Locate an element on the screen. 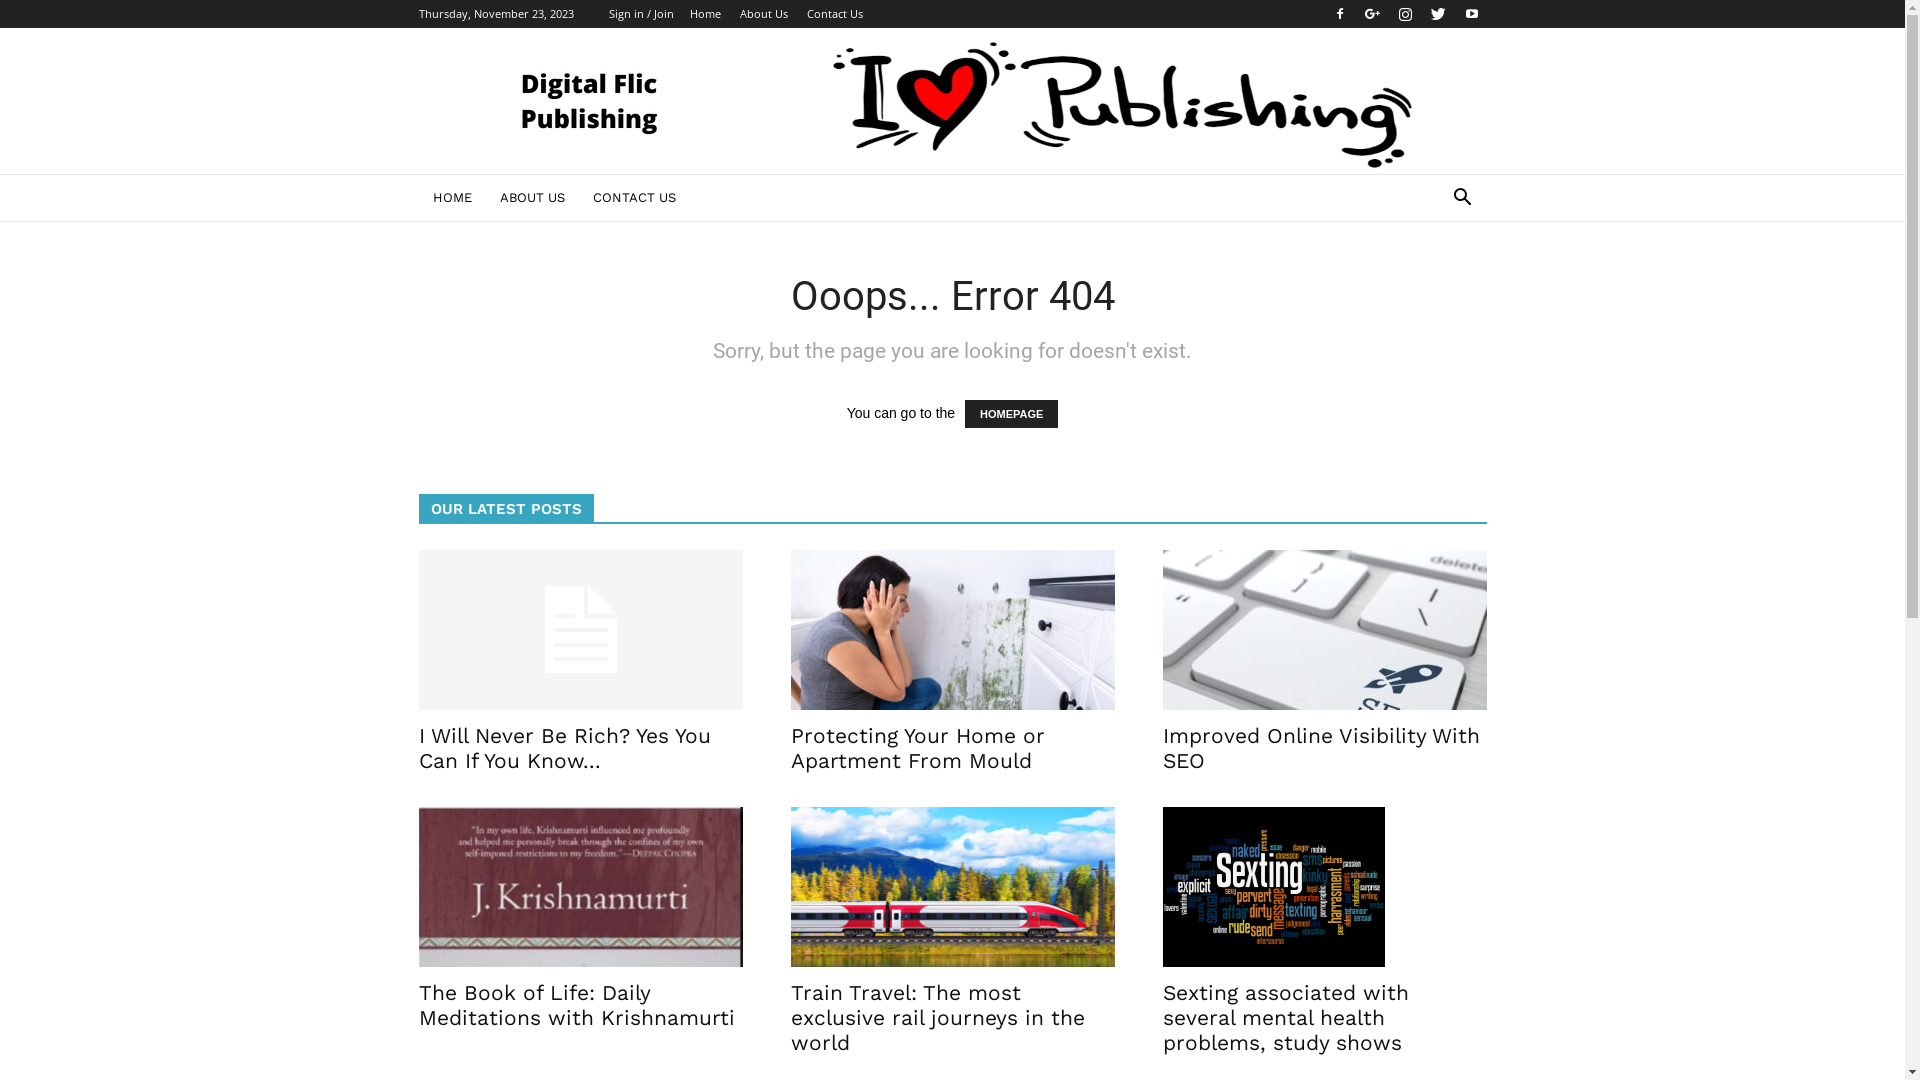 The width and height of the screenshot is (1920, 1080). The Book of Life: Daily Meditations with Krishnamurti is located at coordinates (580, 887).